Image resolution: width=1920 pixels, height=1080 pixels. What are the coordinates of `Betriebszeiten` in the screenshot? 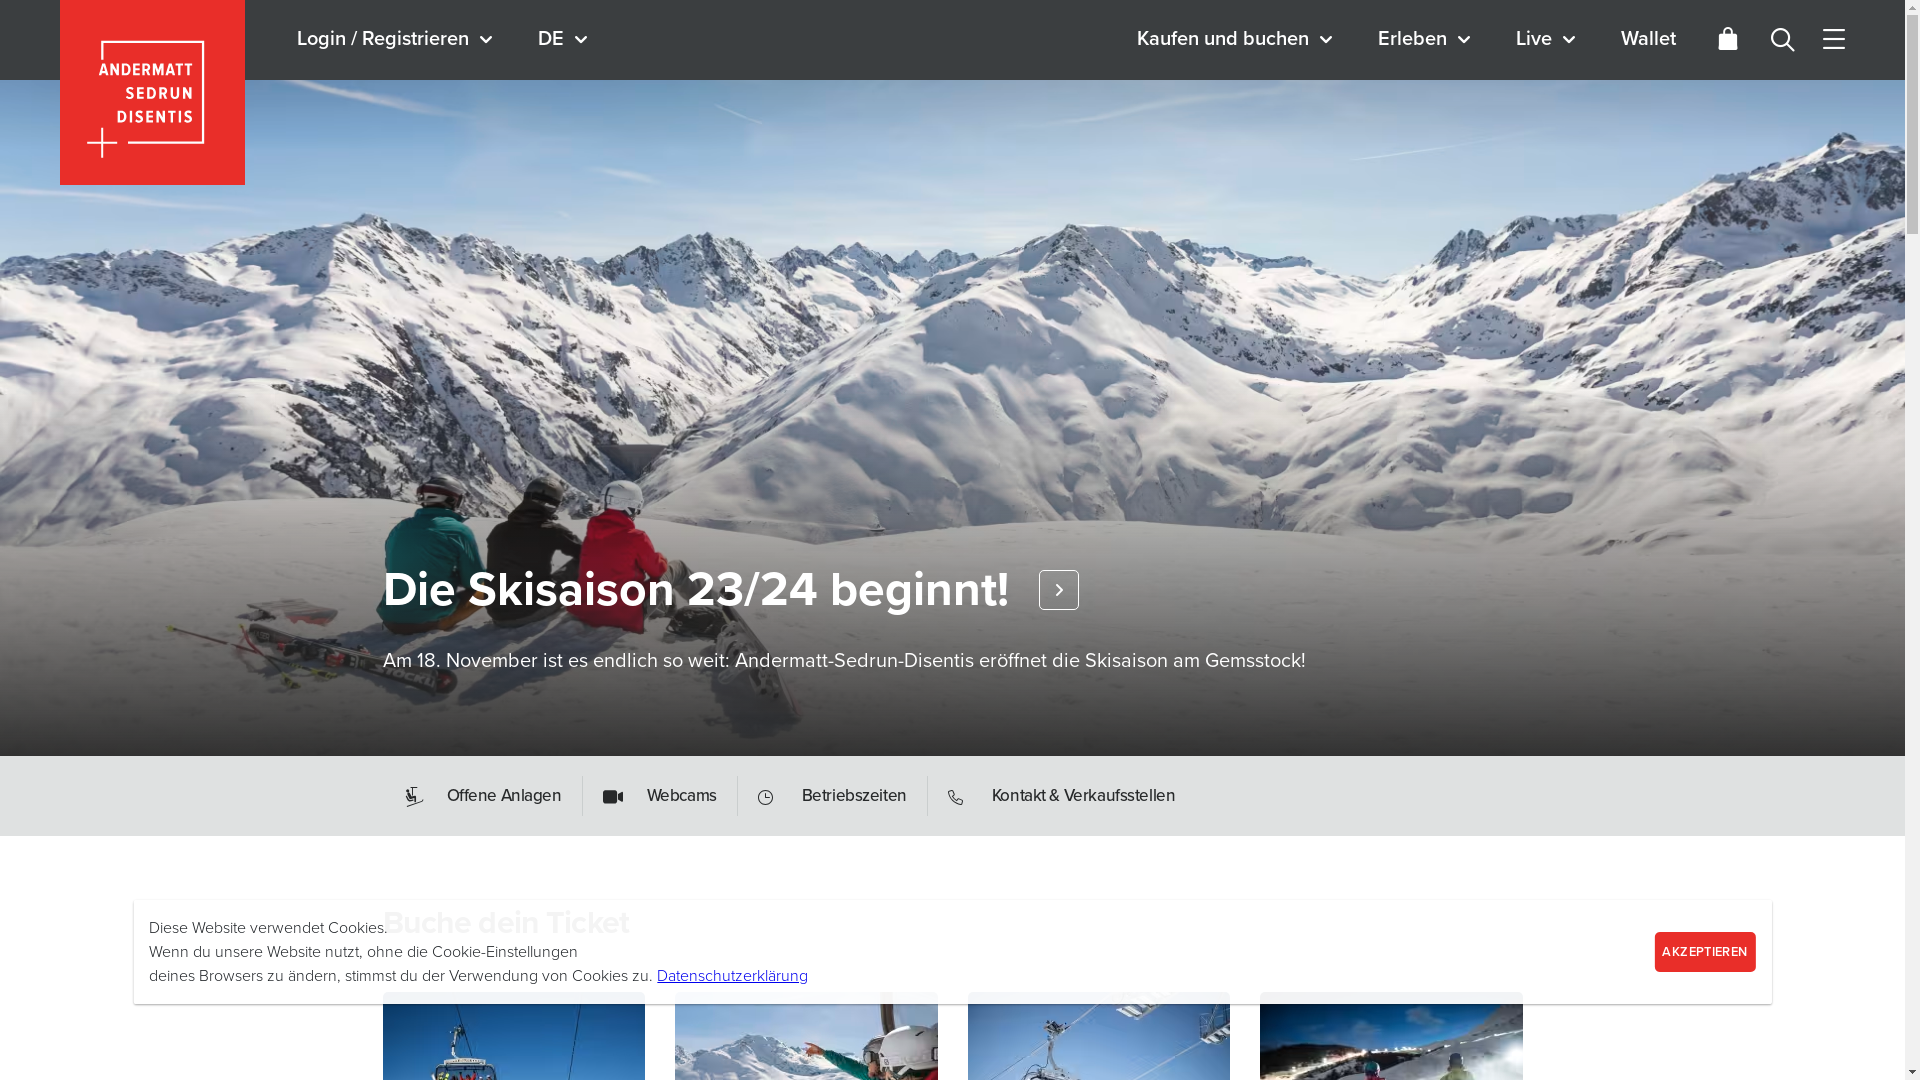 It's located at (833, 796).